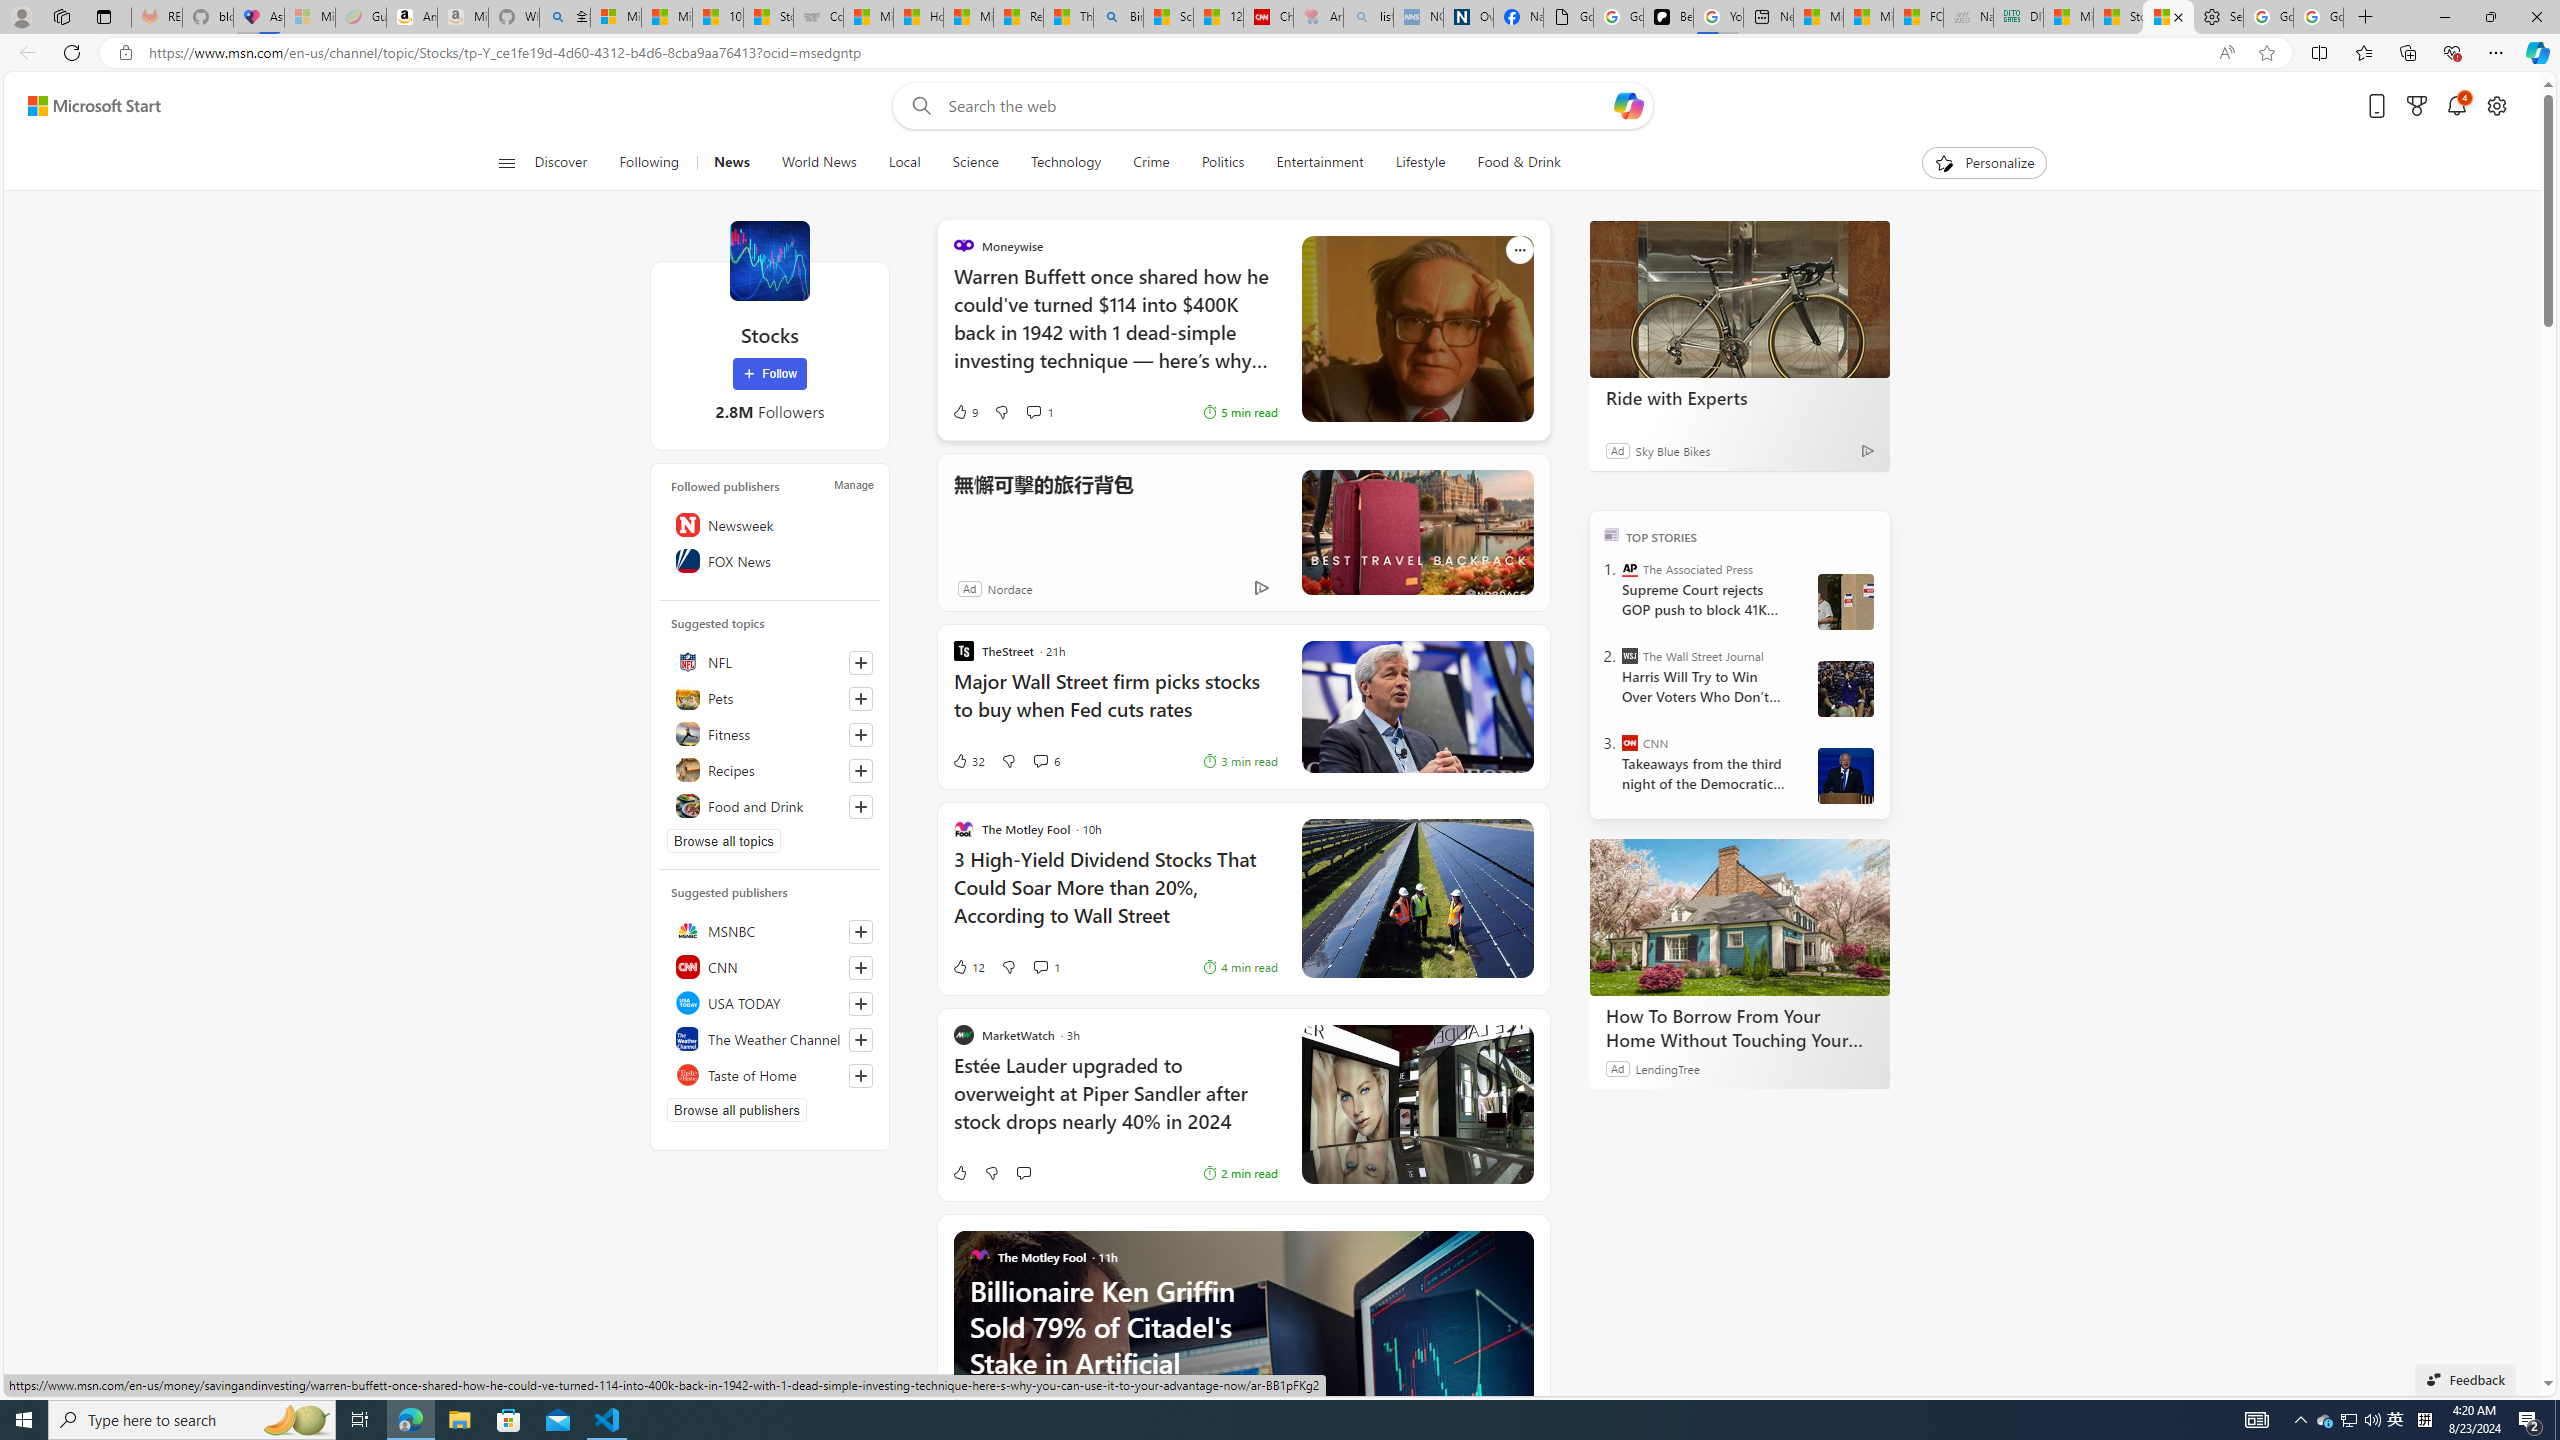  Describe the element at coordinates (770, 560) in the screenshot. I see `FOX News` at that location.